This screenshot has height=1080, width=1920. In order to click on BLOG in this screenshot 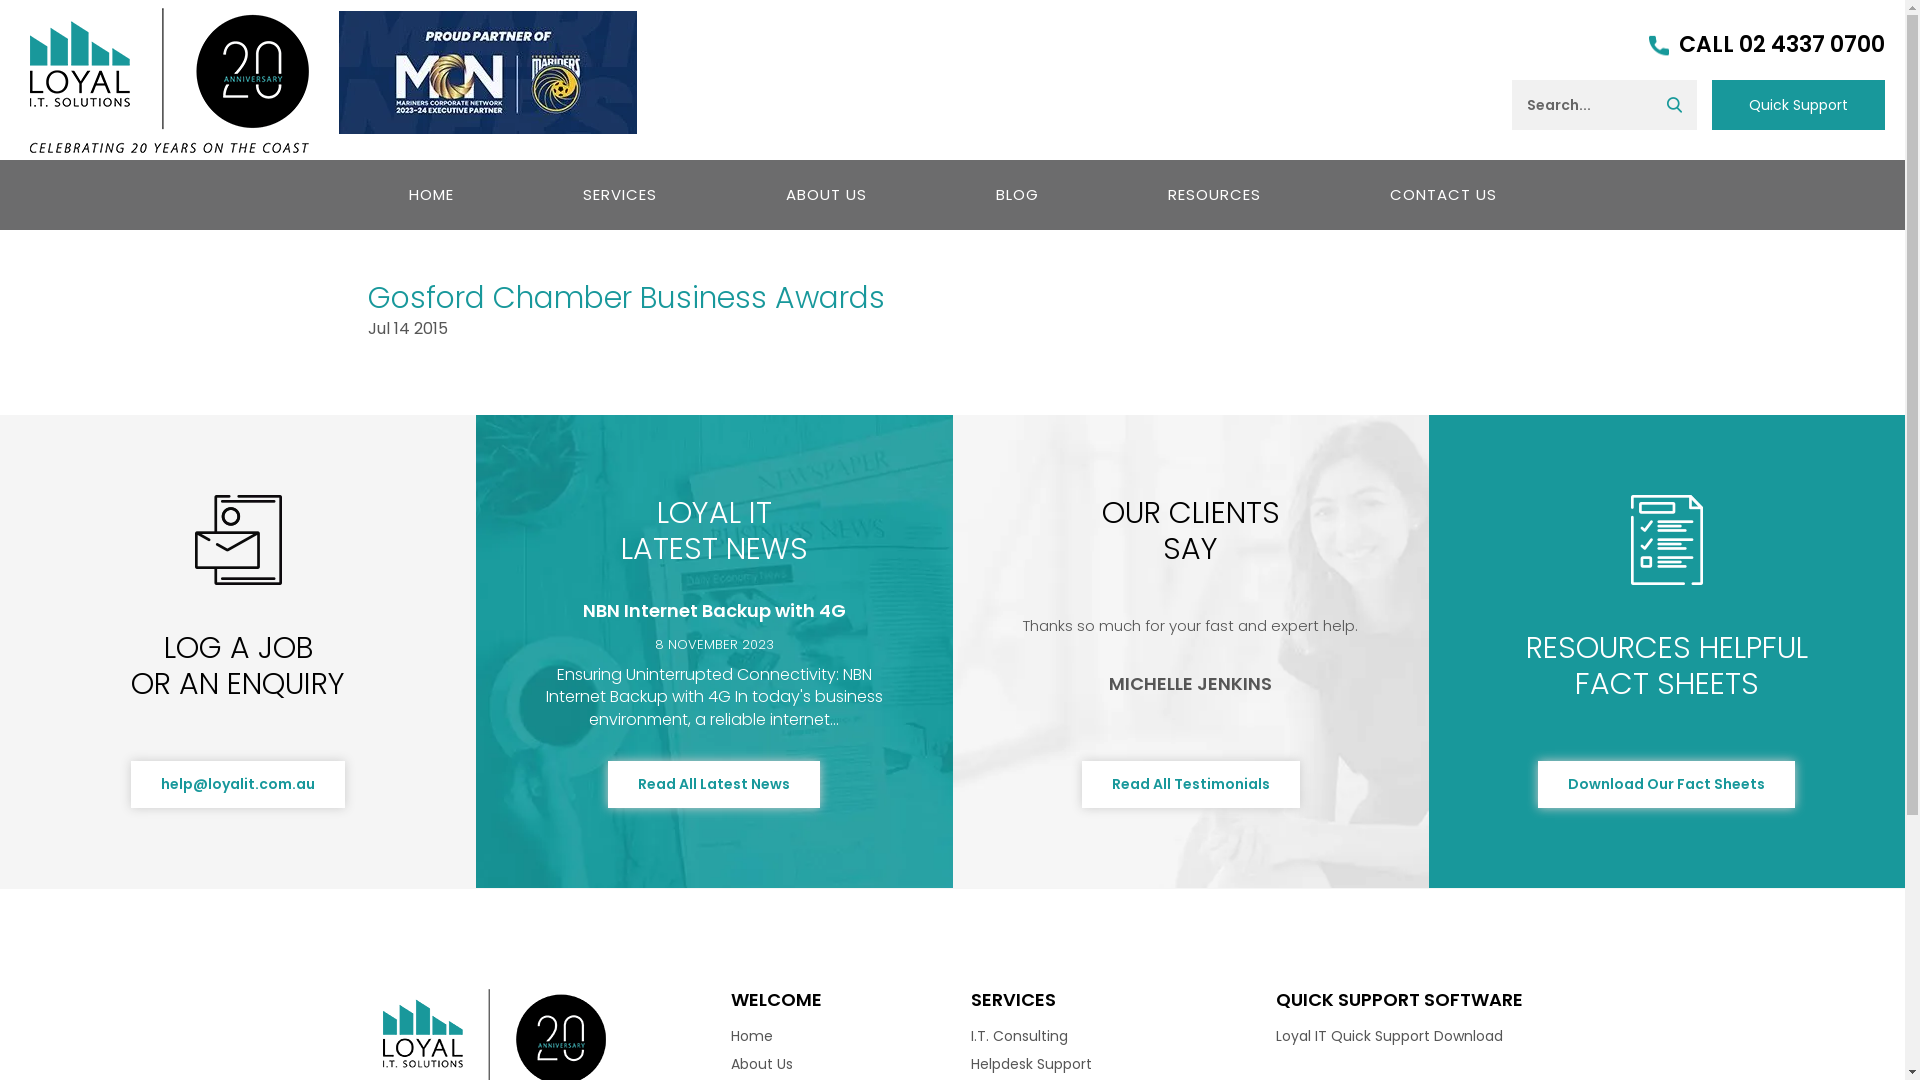, I will do `click(1016, 195)`.